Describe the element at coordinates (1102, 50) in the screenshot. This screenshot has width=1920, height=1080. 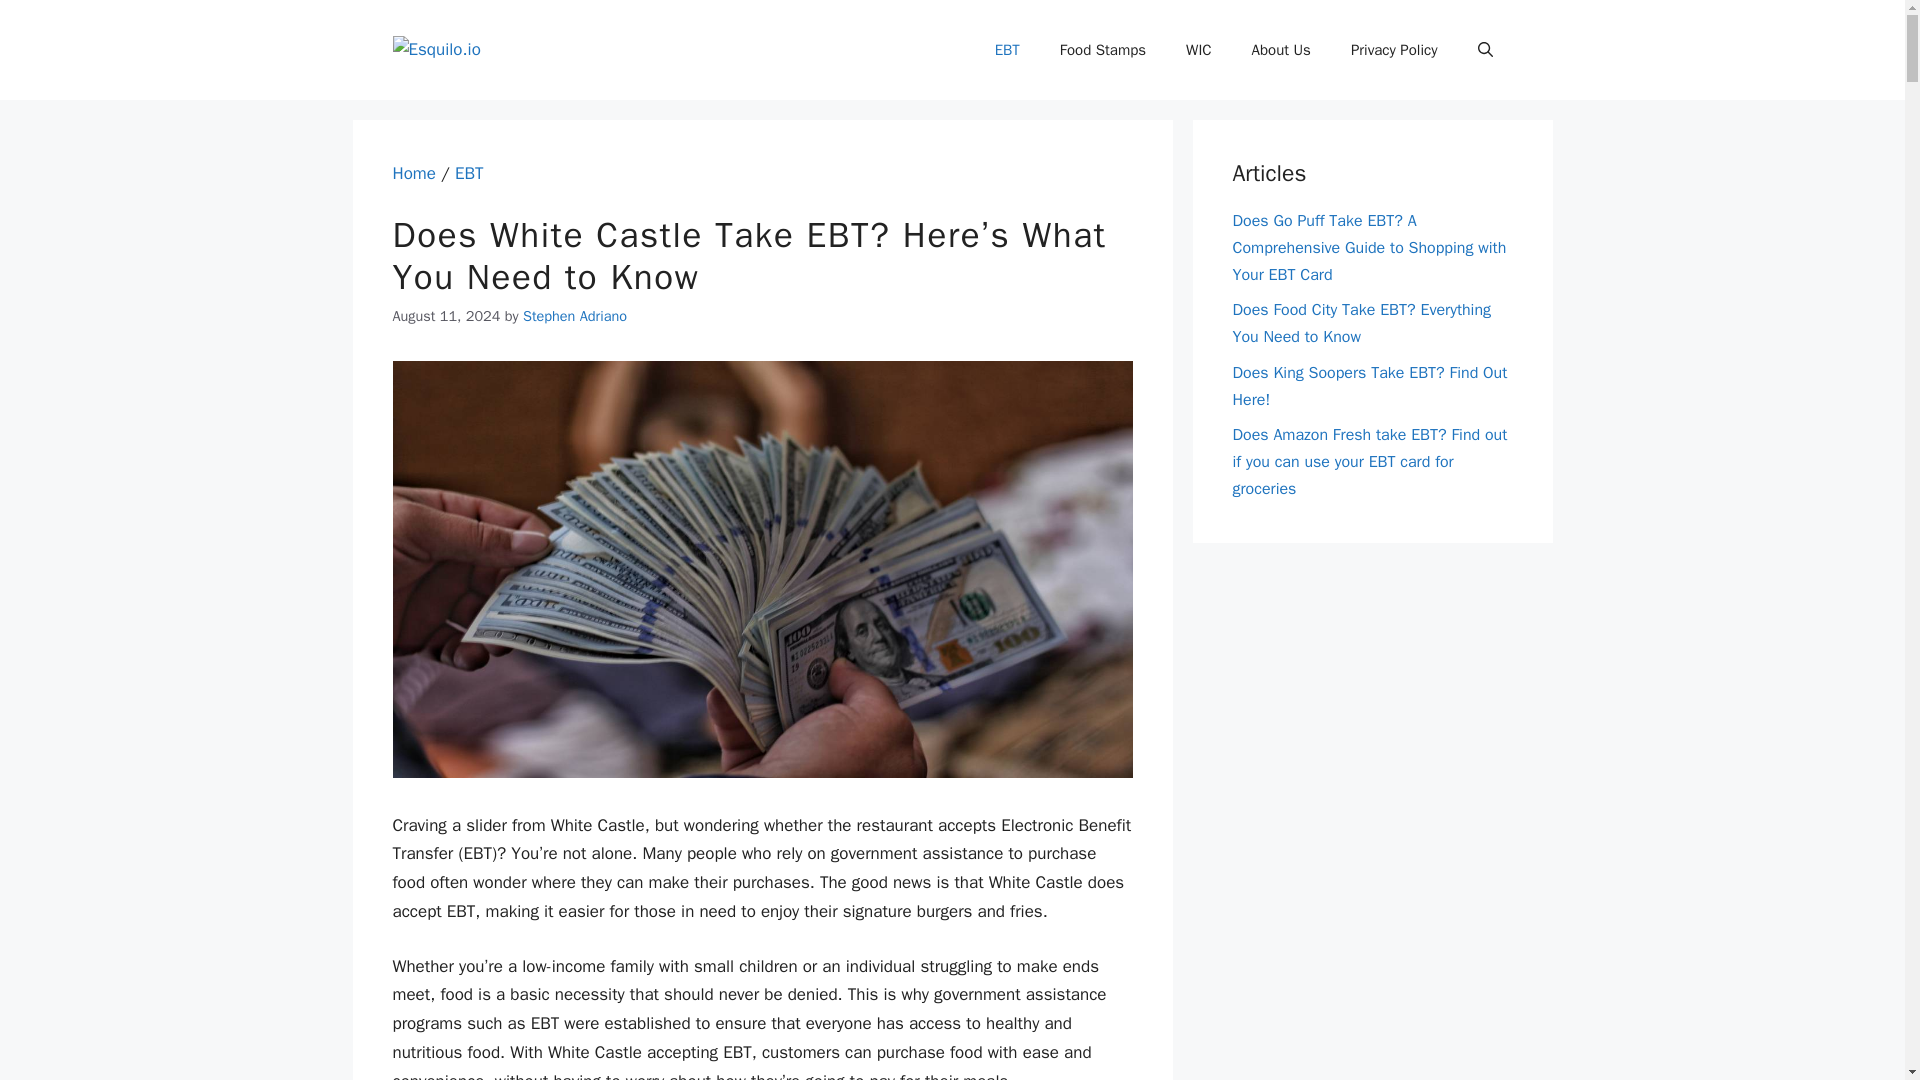
I see `Food Stamps` at that location.